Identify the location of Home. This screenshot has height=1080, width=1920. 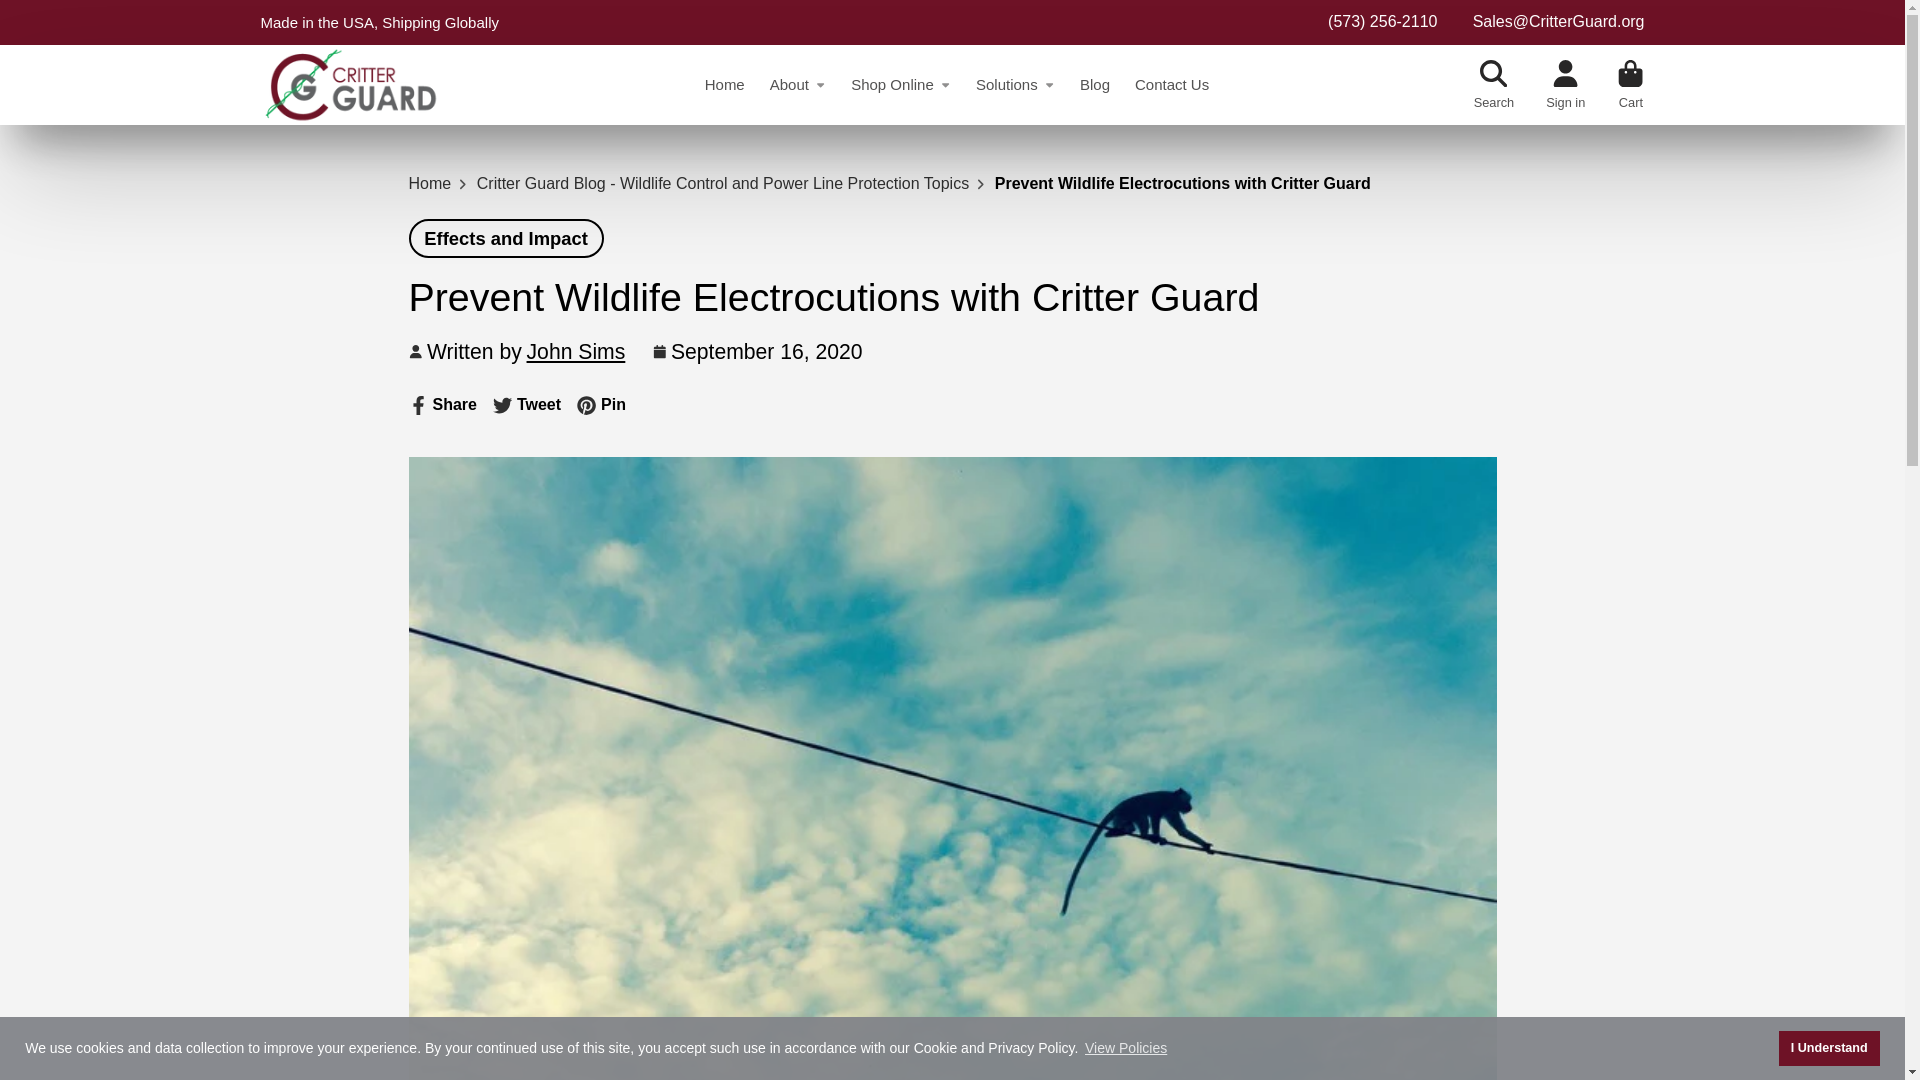
(576, 352).